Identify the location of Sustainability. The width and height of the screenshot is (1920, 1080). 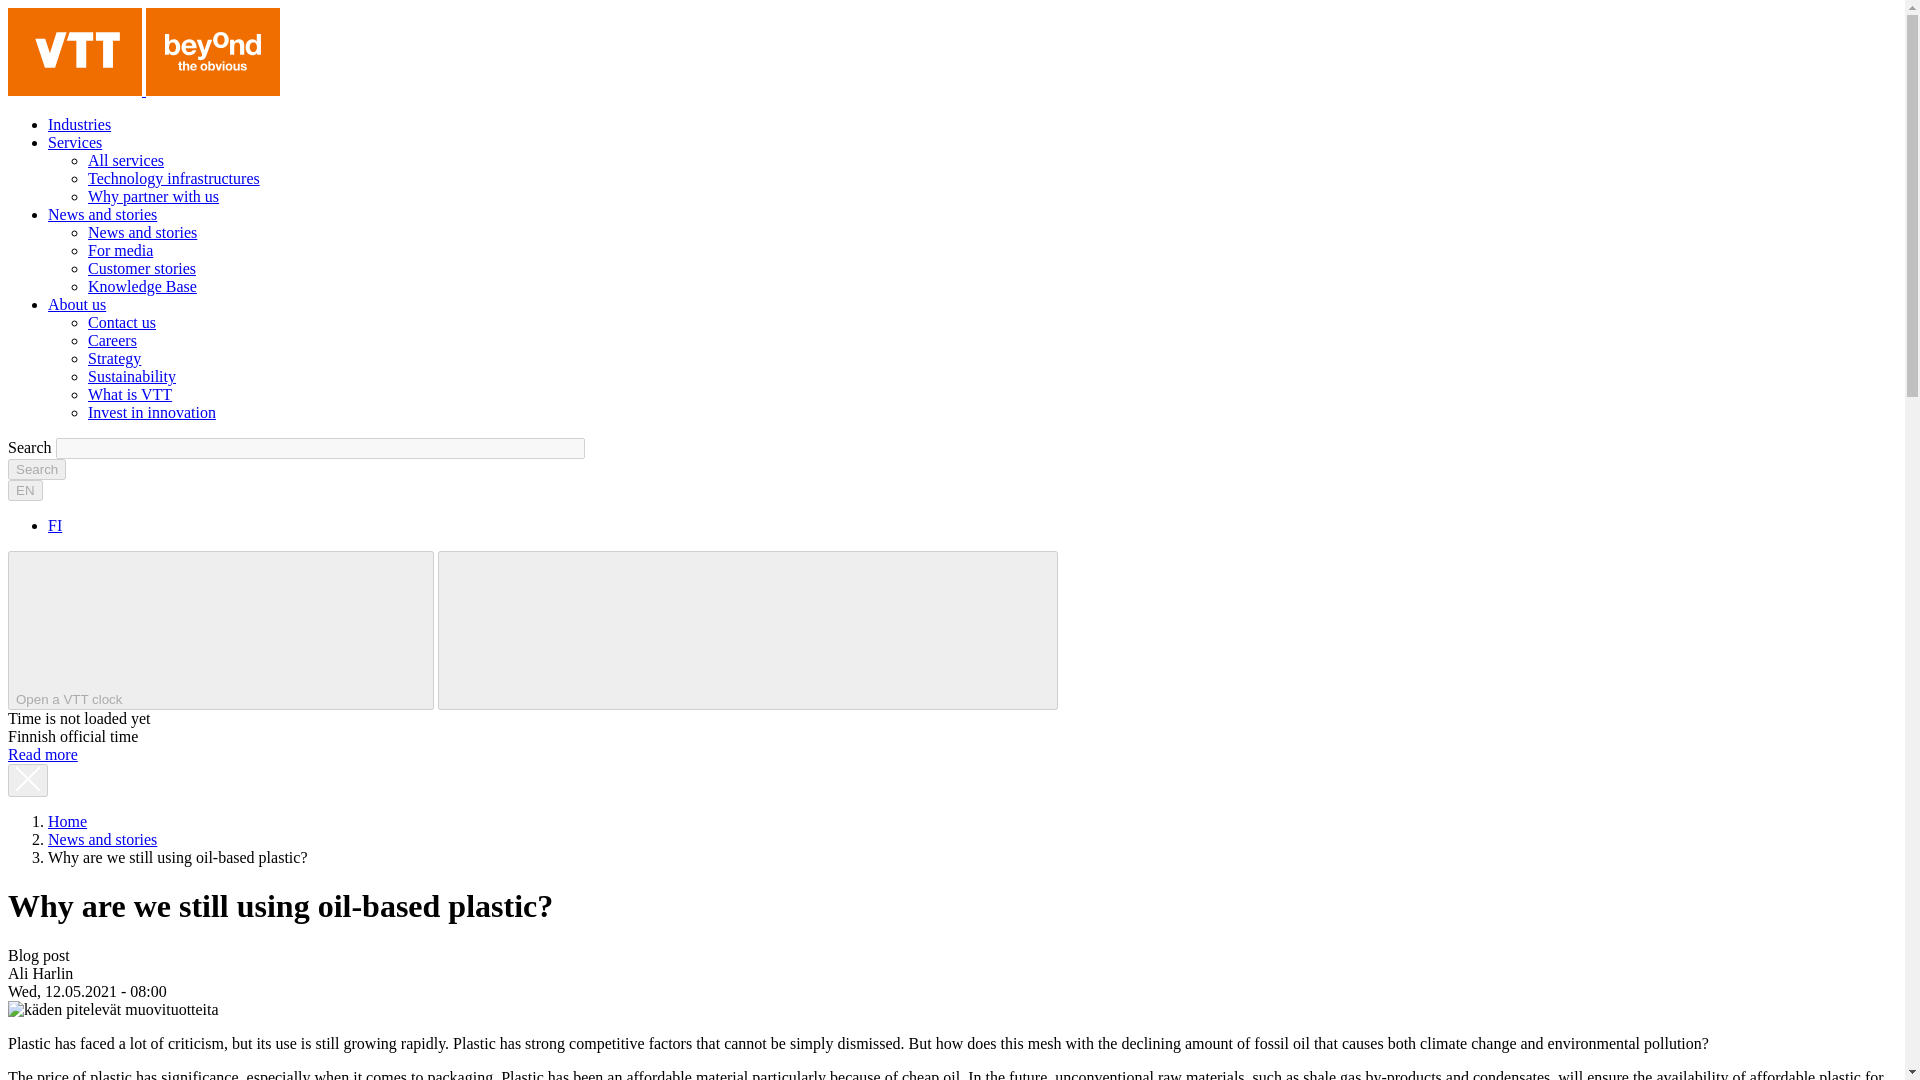
(142, 268).